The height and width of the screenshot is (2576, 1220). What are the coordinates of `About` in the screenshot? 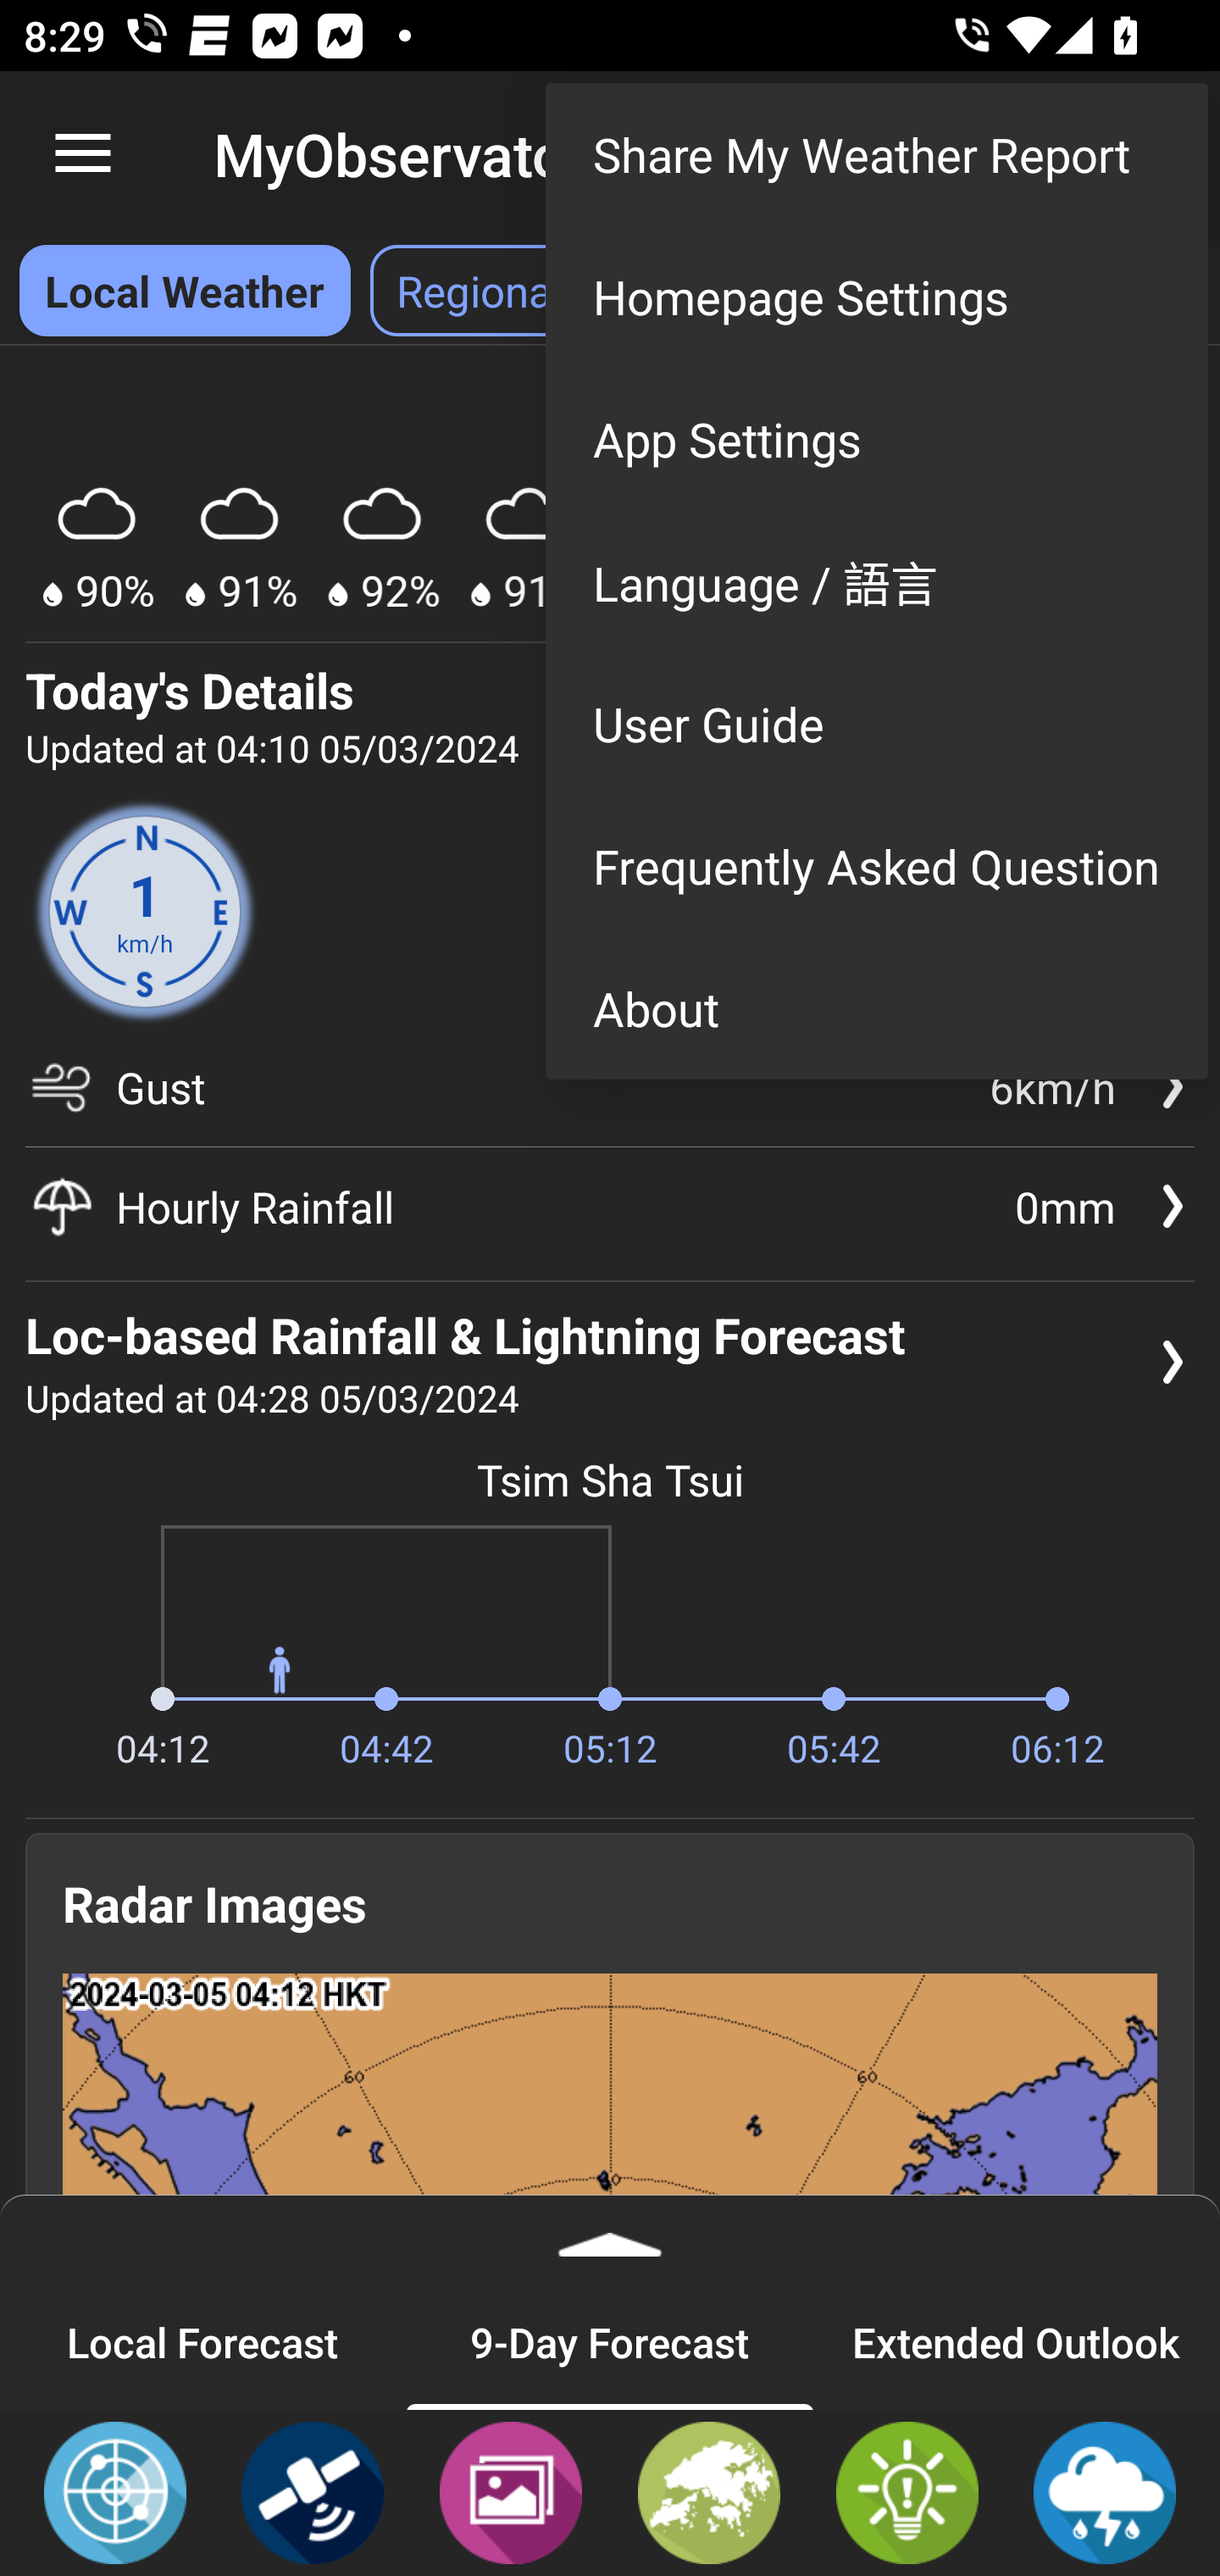 It's located at (876, 1008).